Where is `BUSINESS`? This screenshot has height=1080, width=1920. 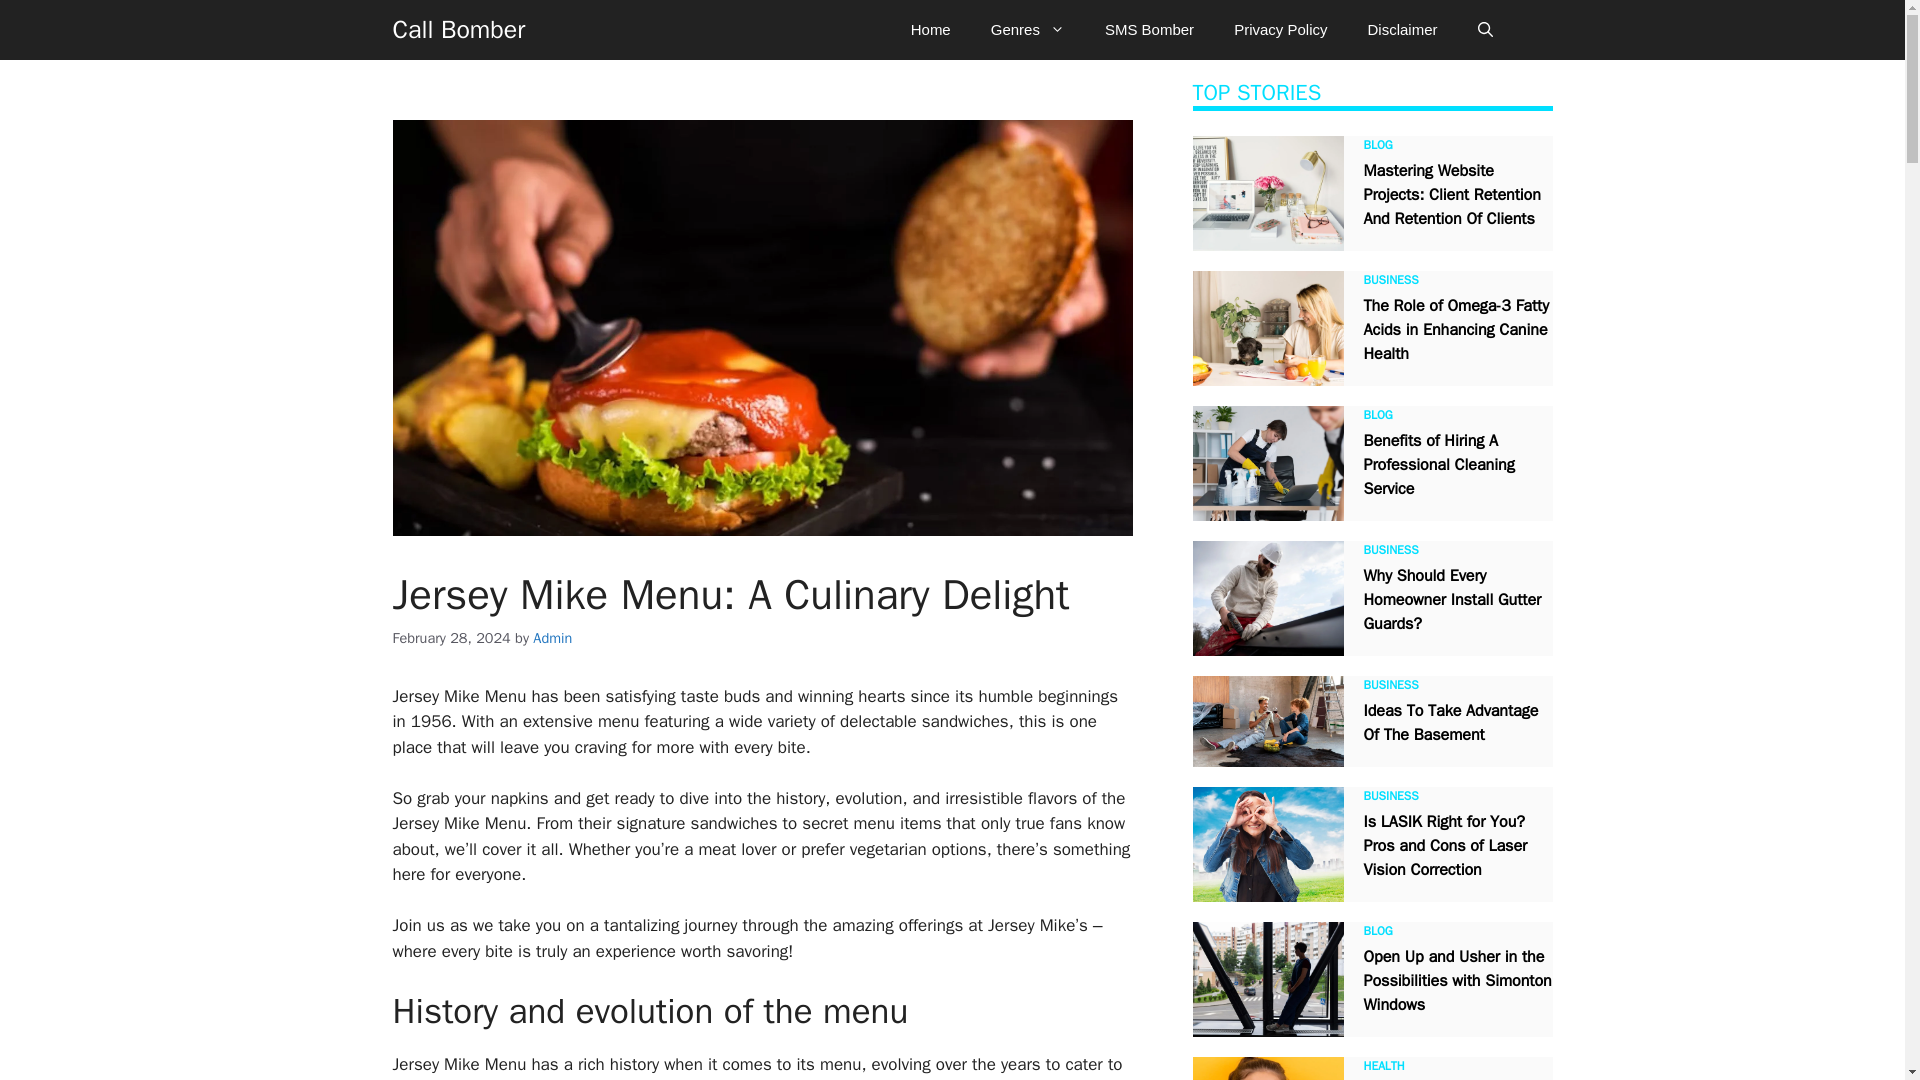
BUSINESS is located at coordinates (1390, 280).